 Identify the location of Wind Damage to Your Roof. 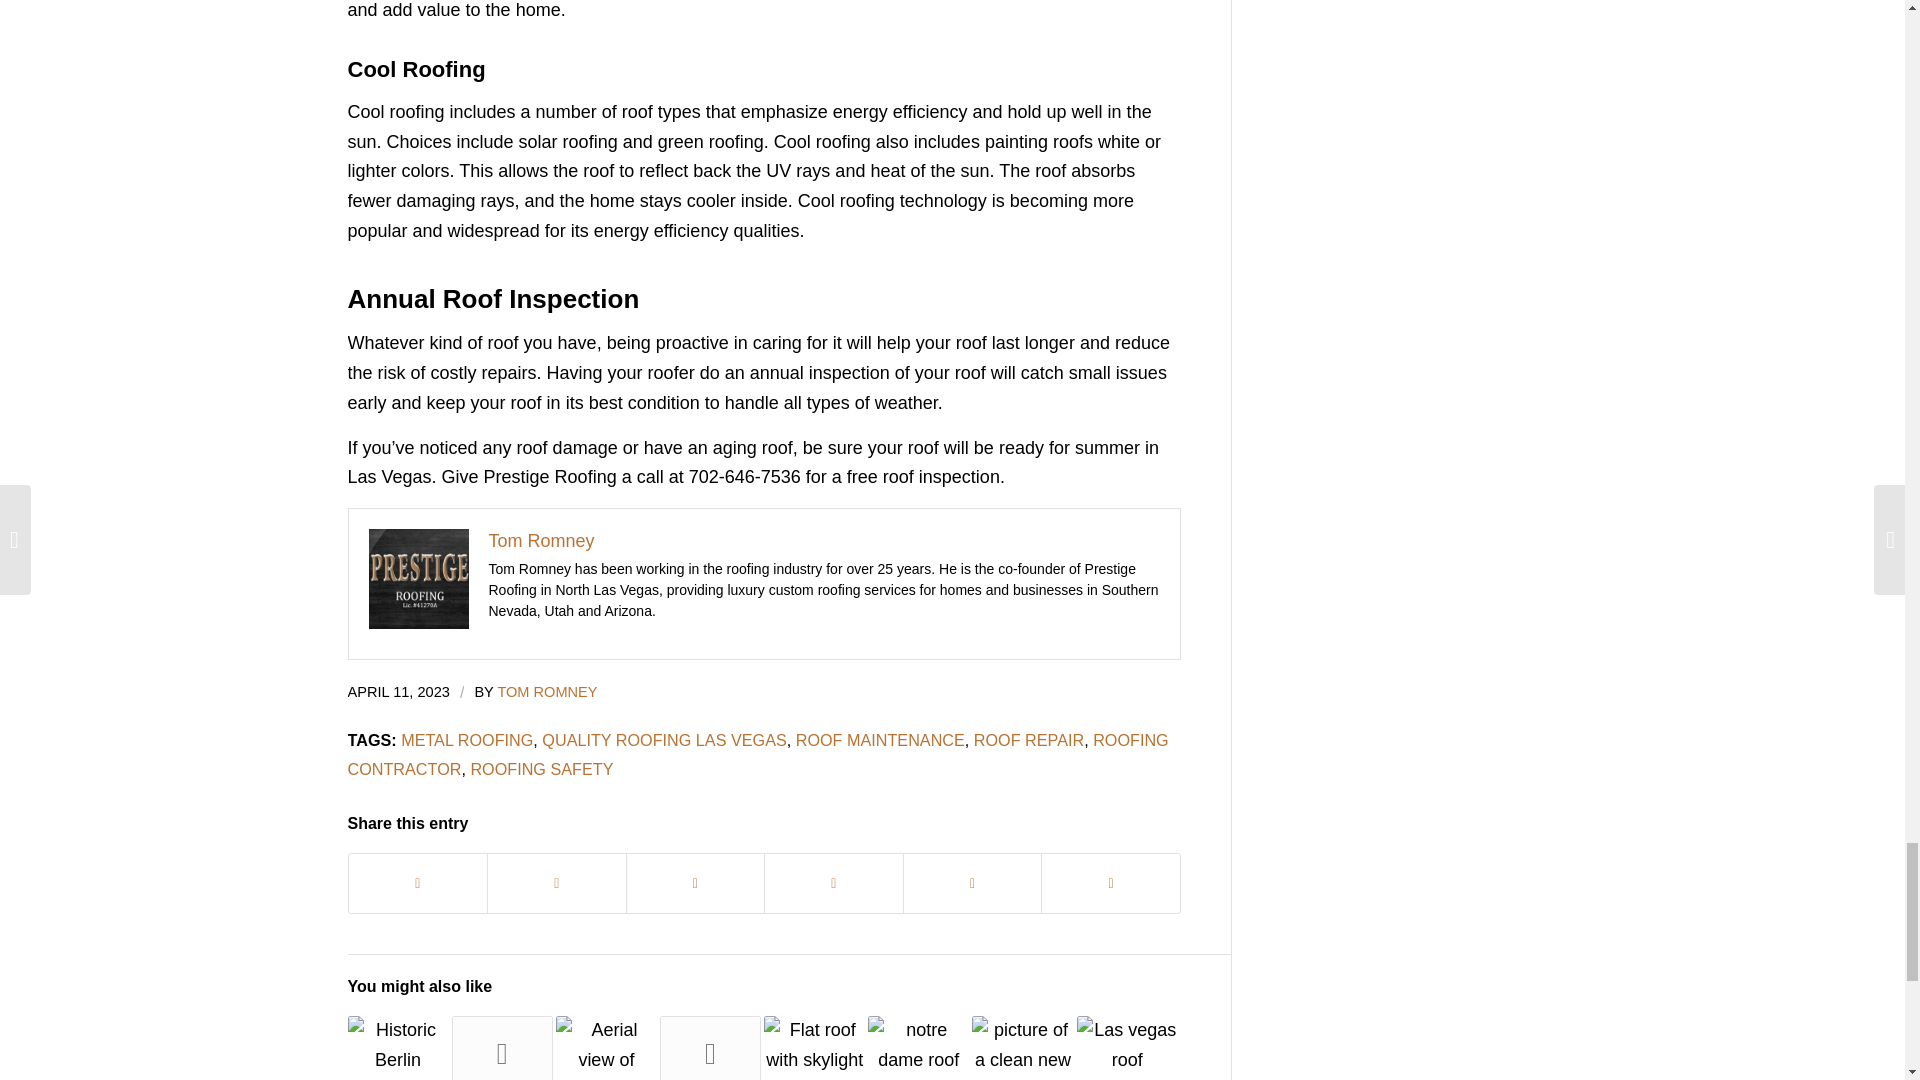
(502, 1048).